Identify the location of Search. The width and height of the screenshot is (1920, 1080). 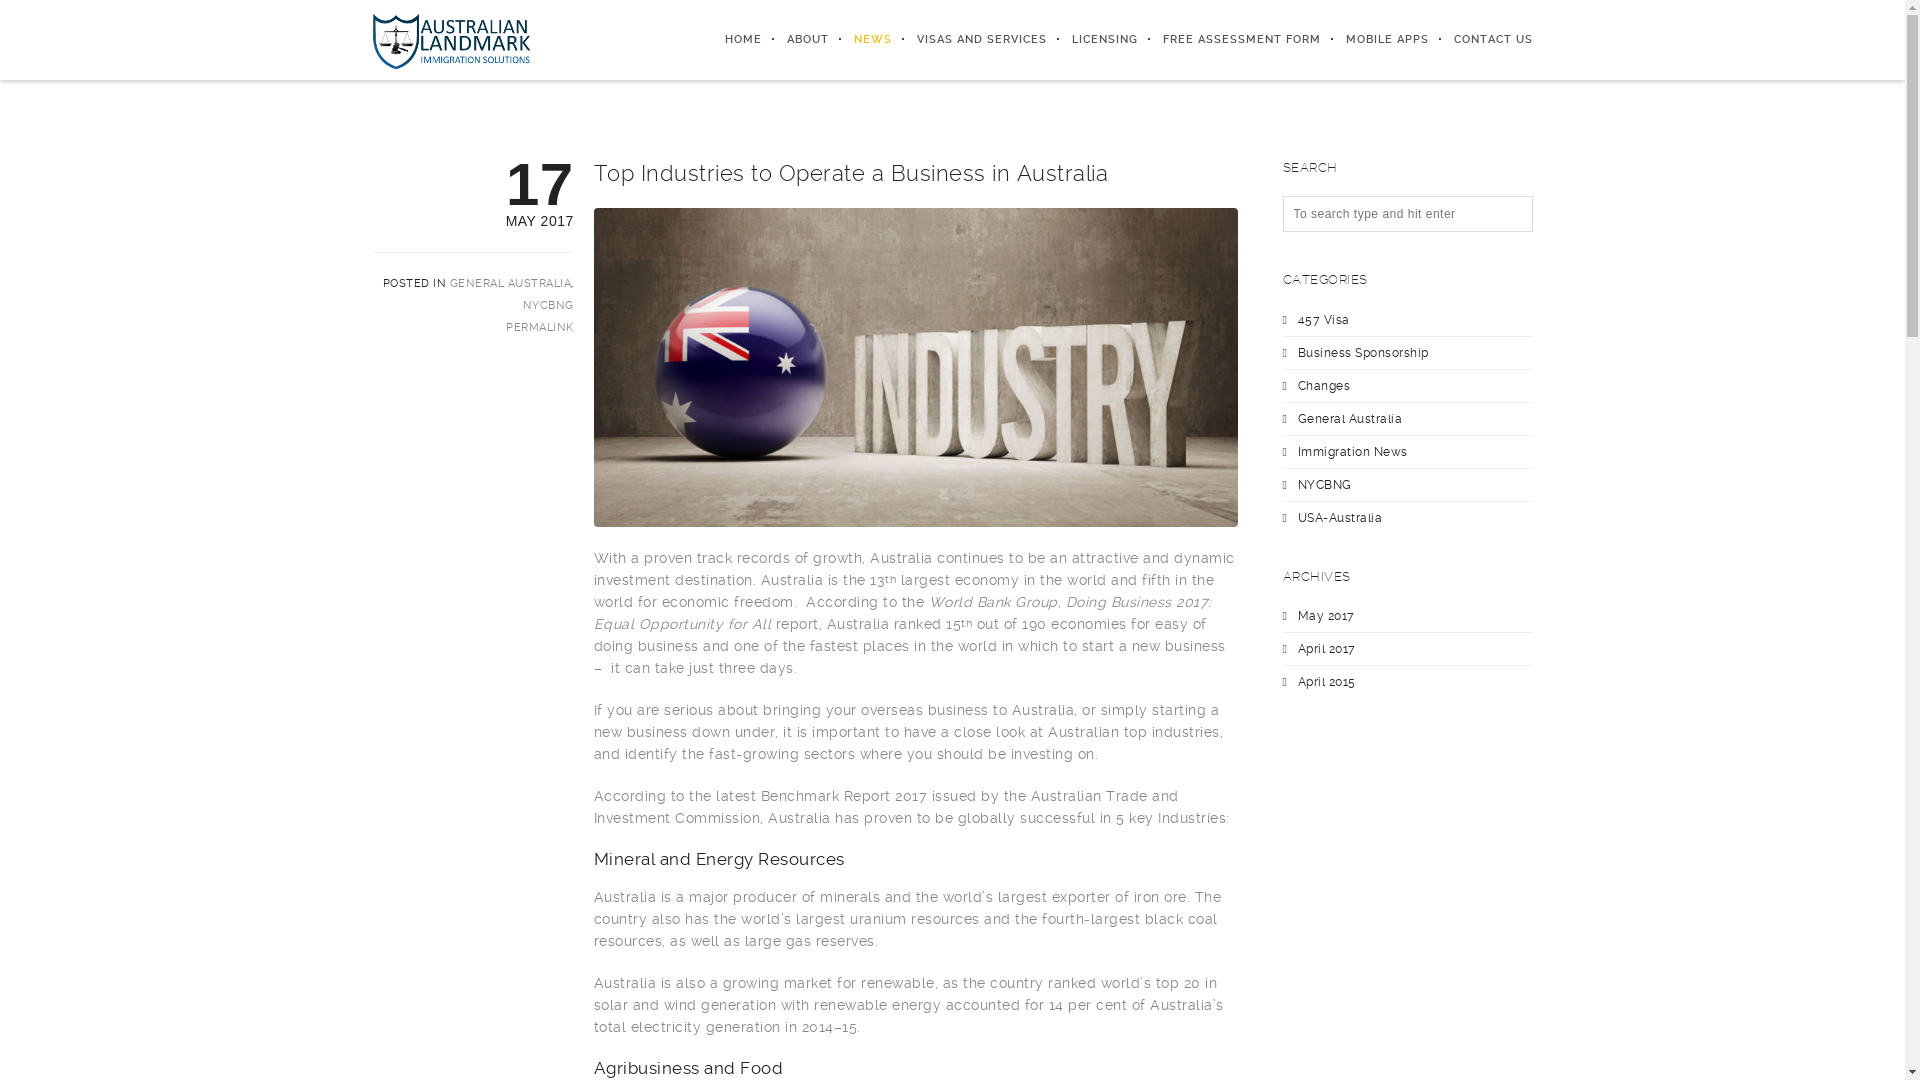
(37, 15).